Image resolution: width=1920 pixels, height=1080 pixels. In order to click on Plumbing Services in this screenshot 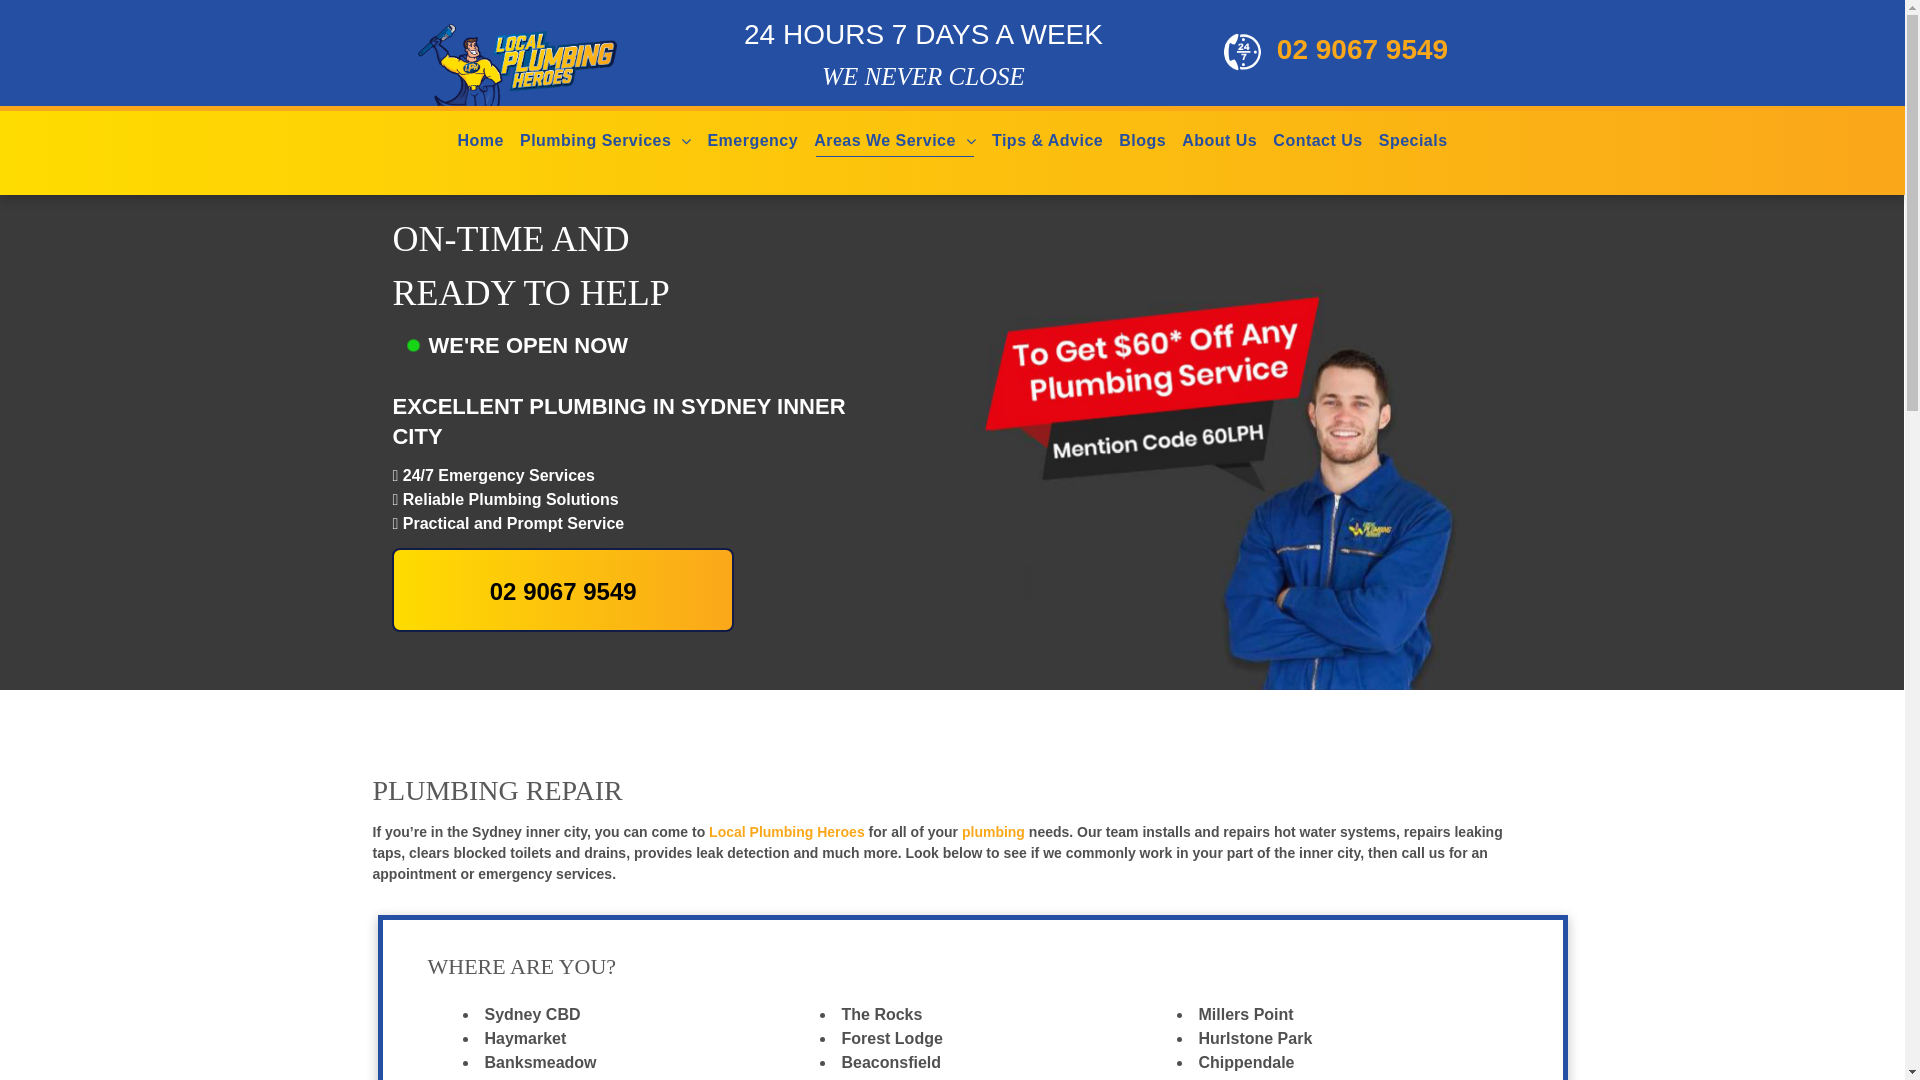, I will do `click(596, 140)`.